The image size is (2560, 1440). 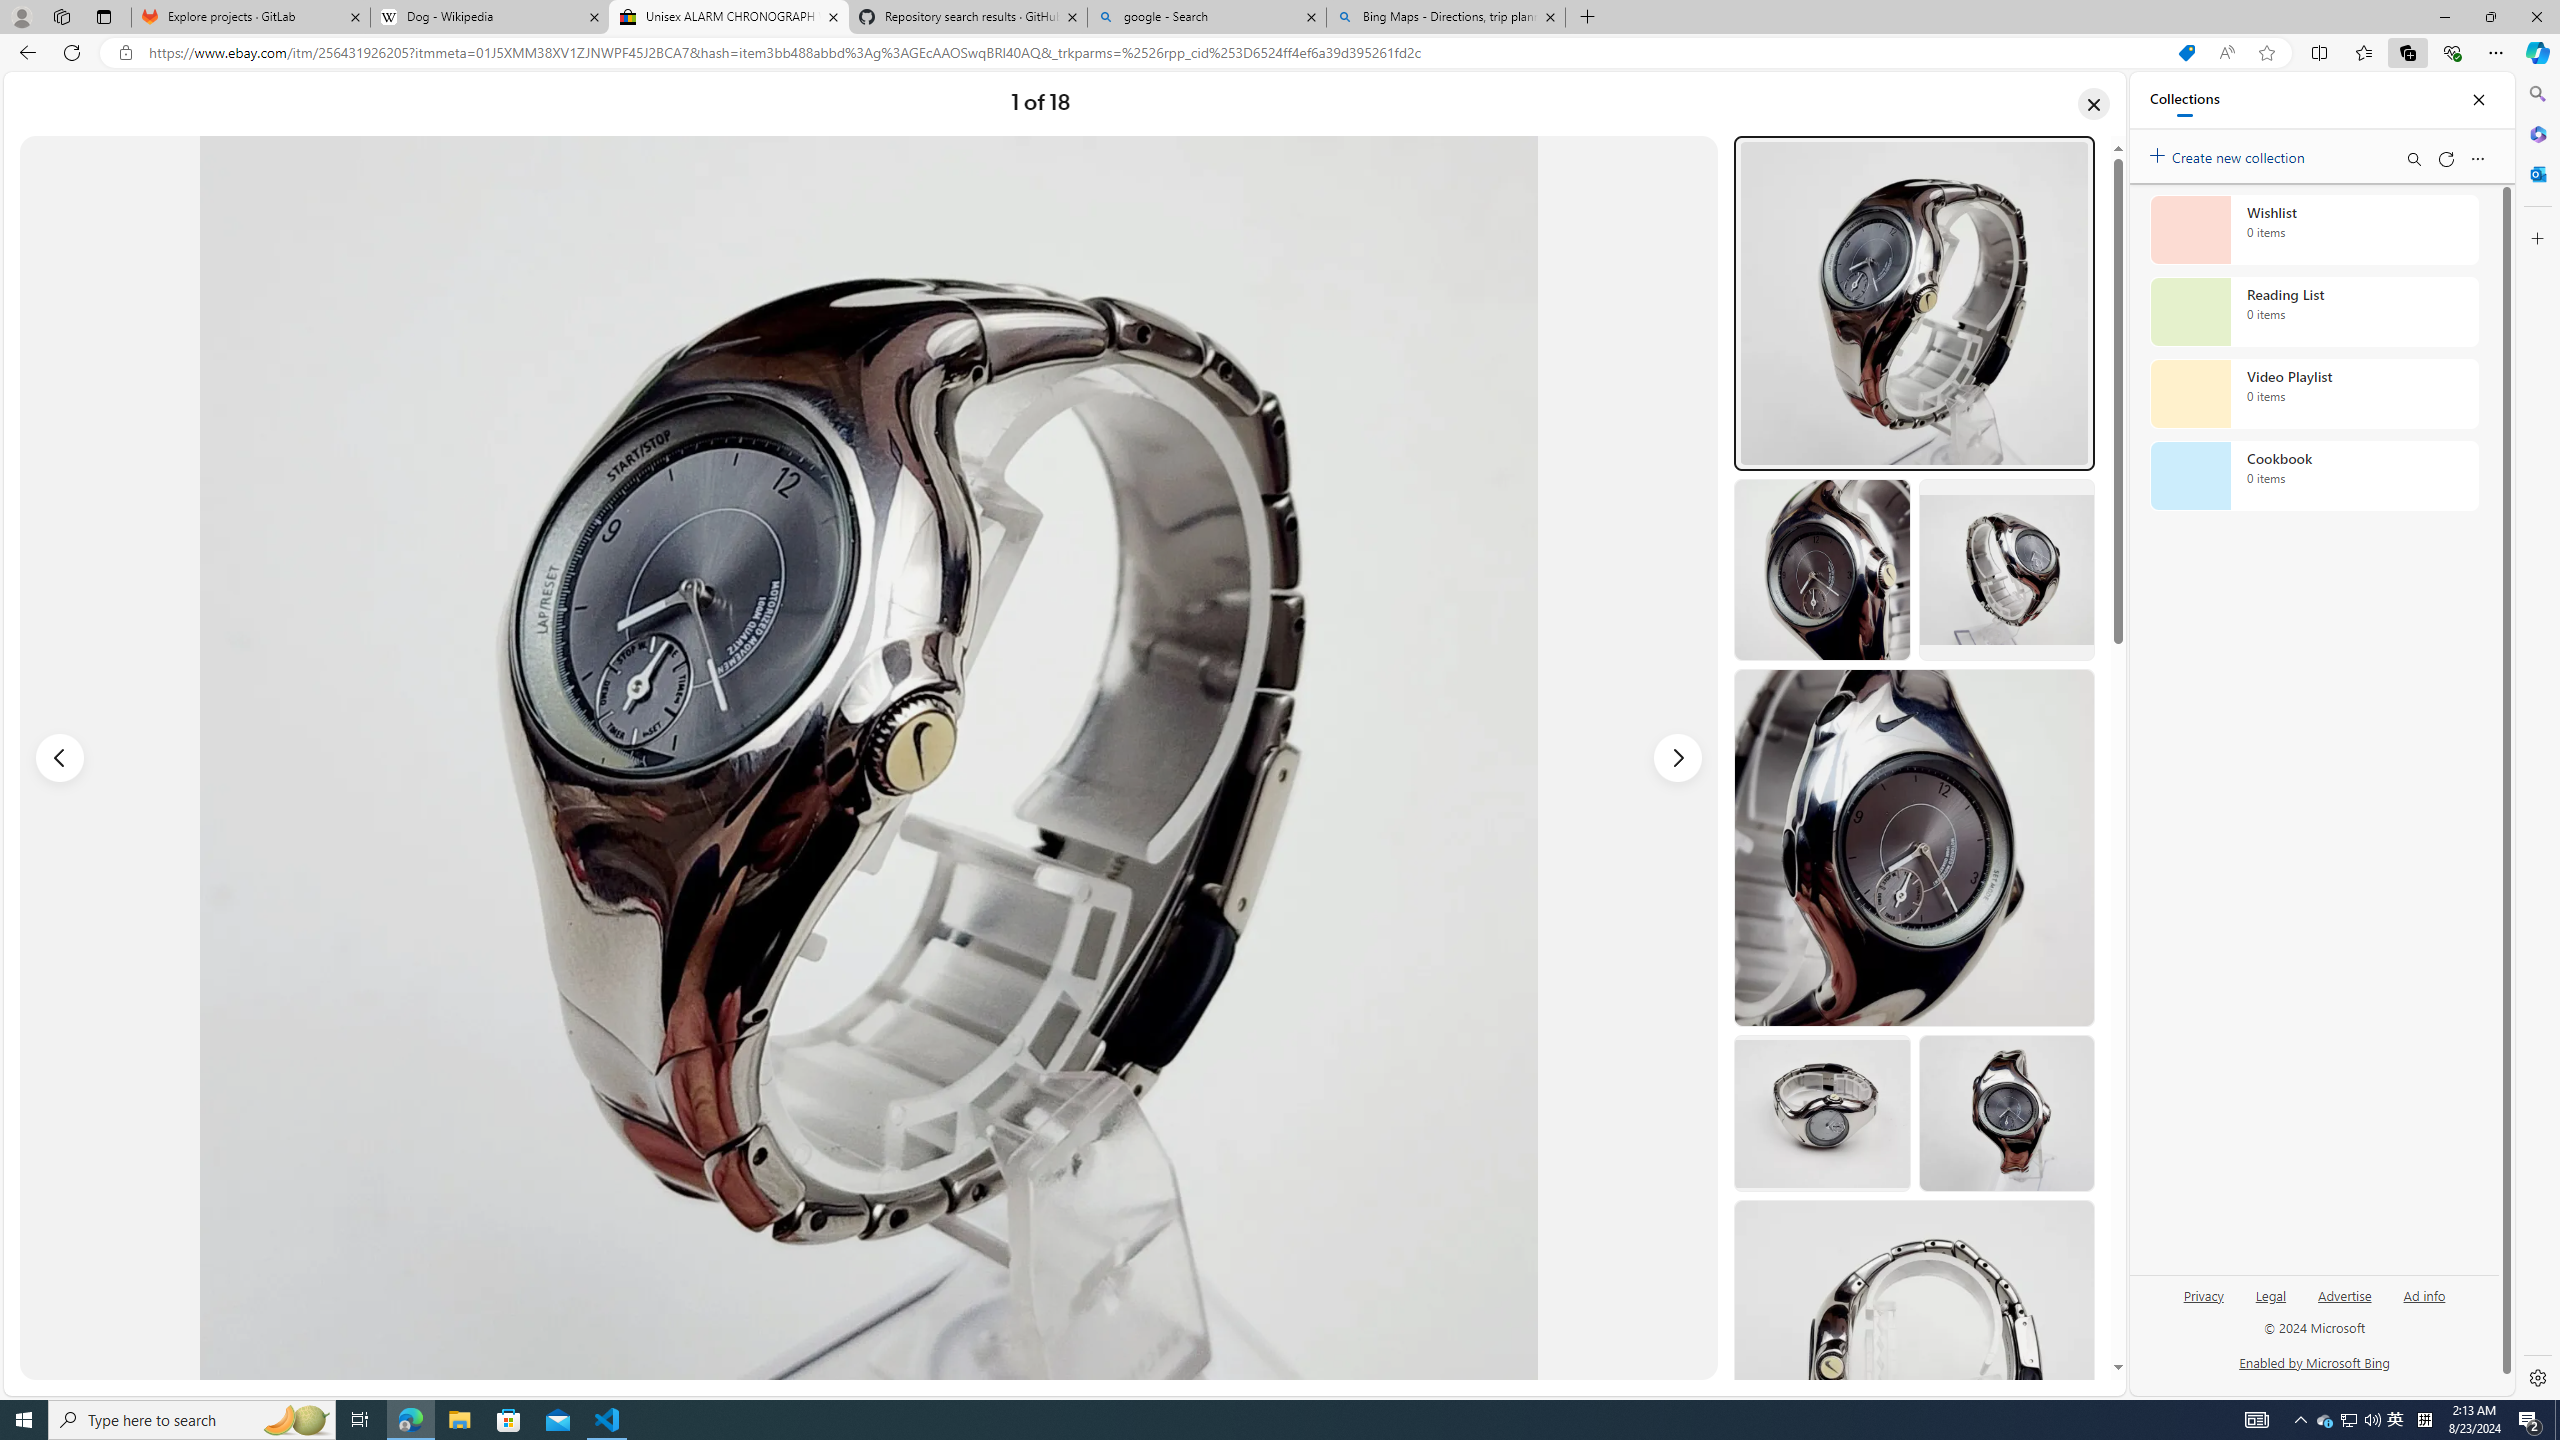 What do you see at coordinates (2478, 158) in the screenshot?
I see `More options menu` at bounding box center [2478, 158].